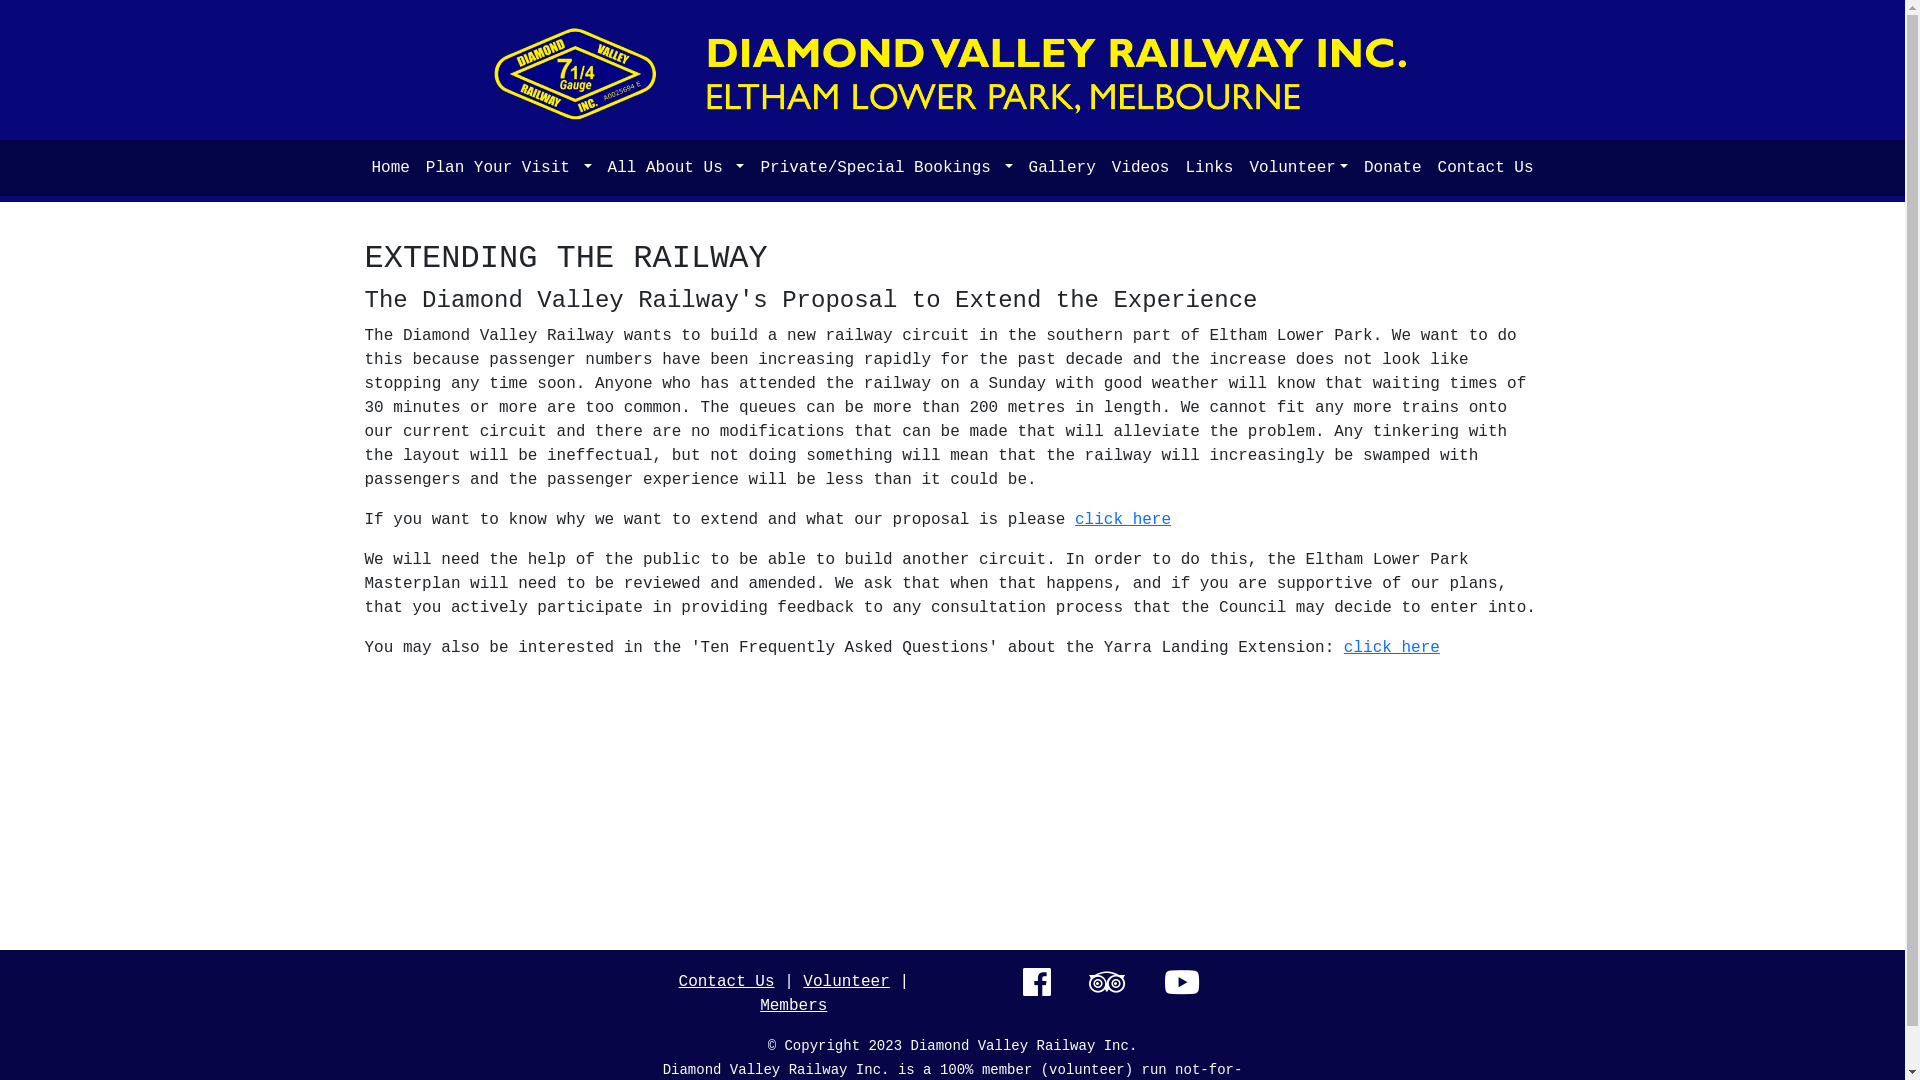 This screenshot has height=1080, width=1920. Describe the element at coordinates (886, 168) in the screenshot. I see `Private/Special Bookings` at that location.